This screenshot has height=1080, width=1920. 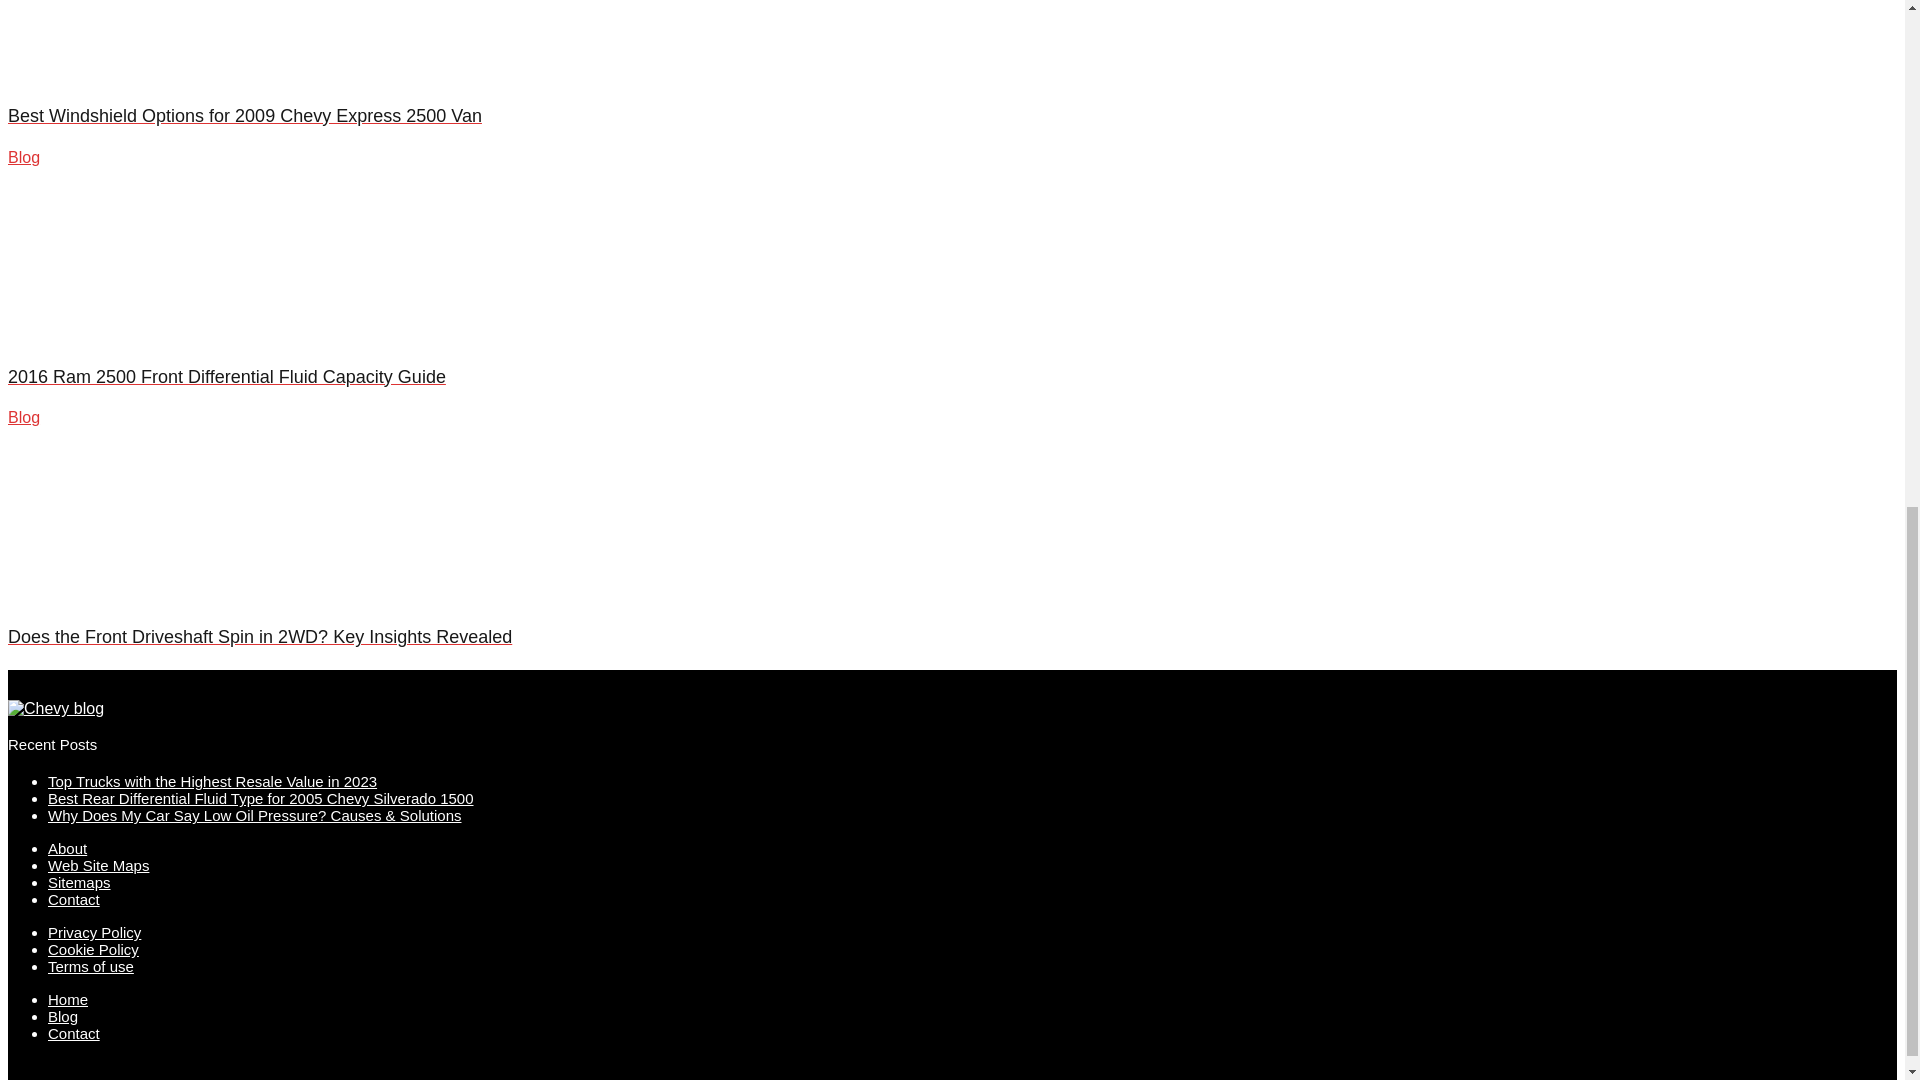 I want to click on About, so click(x=67, y=848).